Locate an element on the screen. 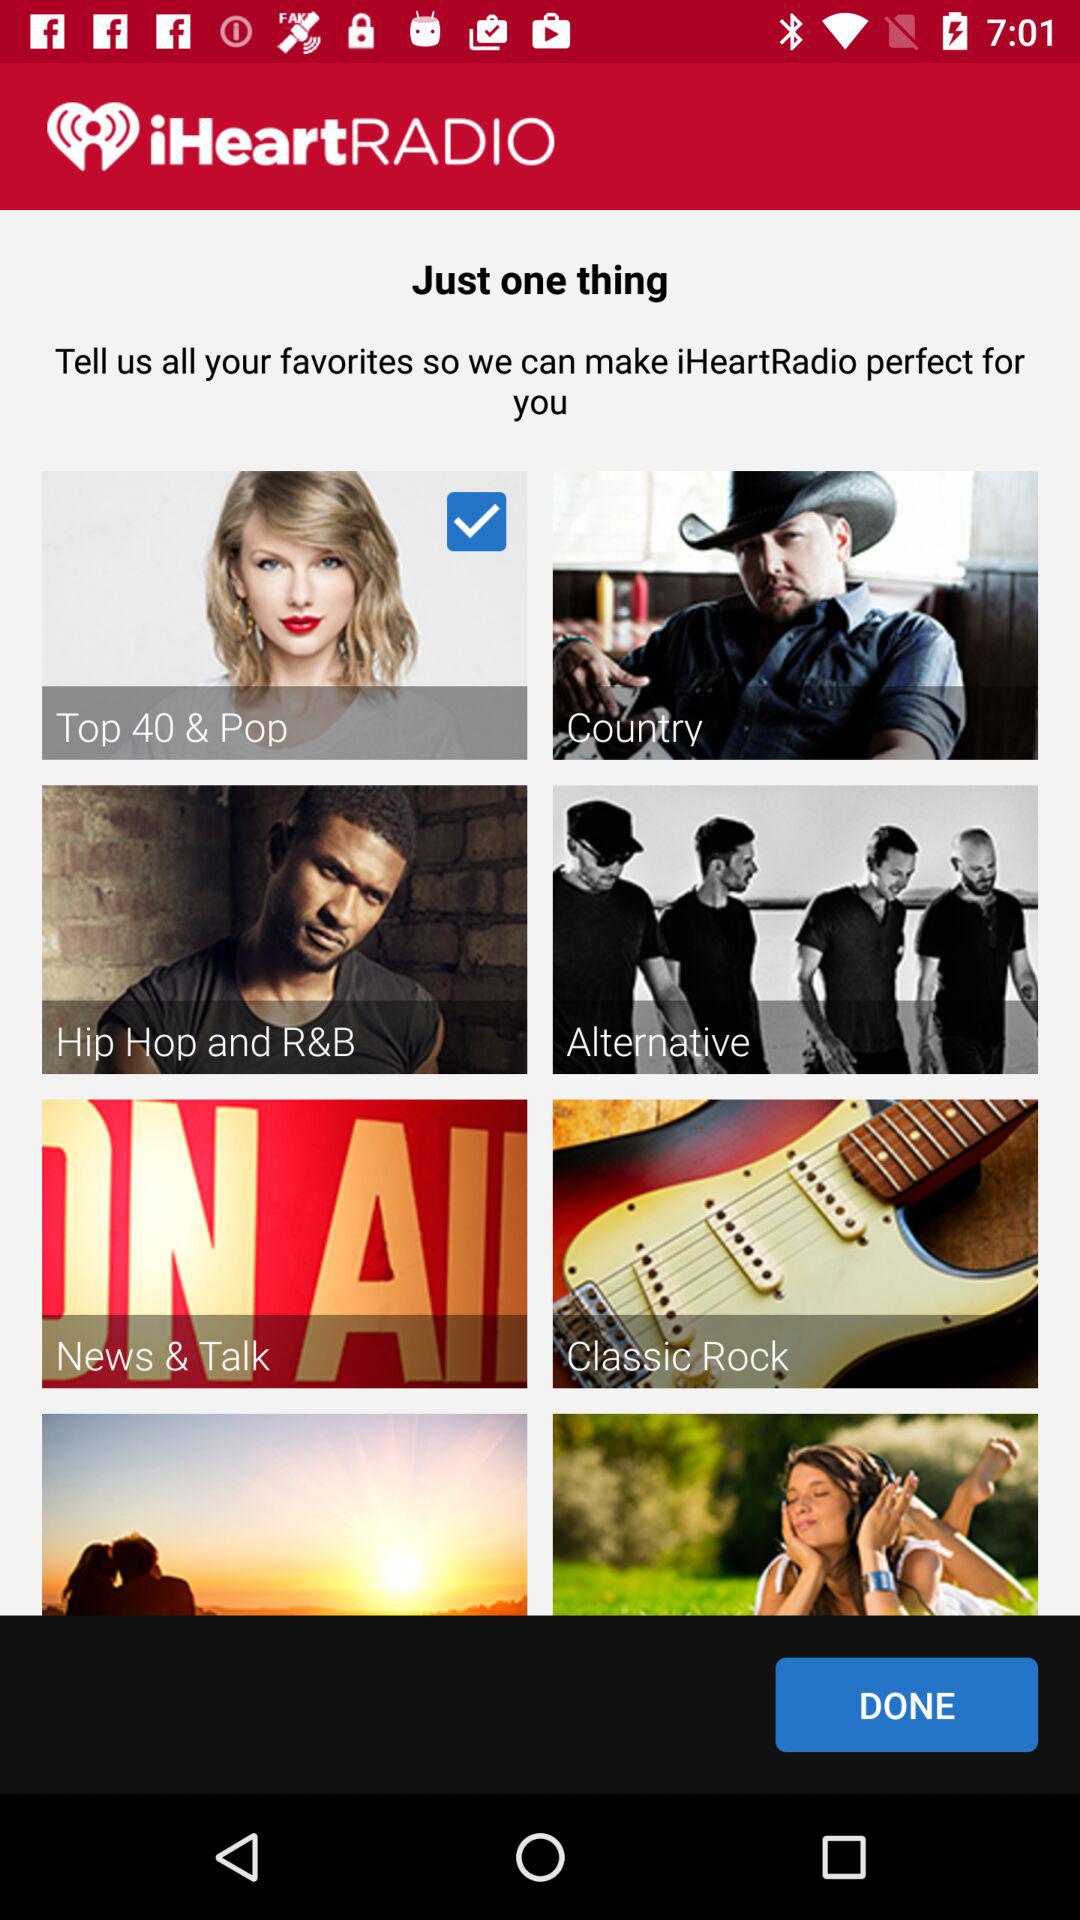 The width and height of the screenshot is (1080, 1920). turn on done is located at coordinates (906, 1704).